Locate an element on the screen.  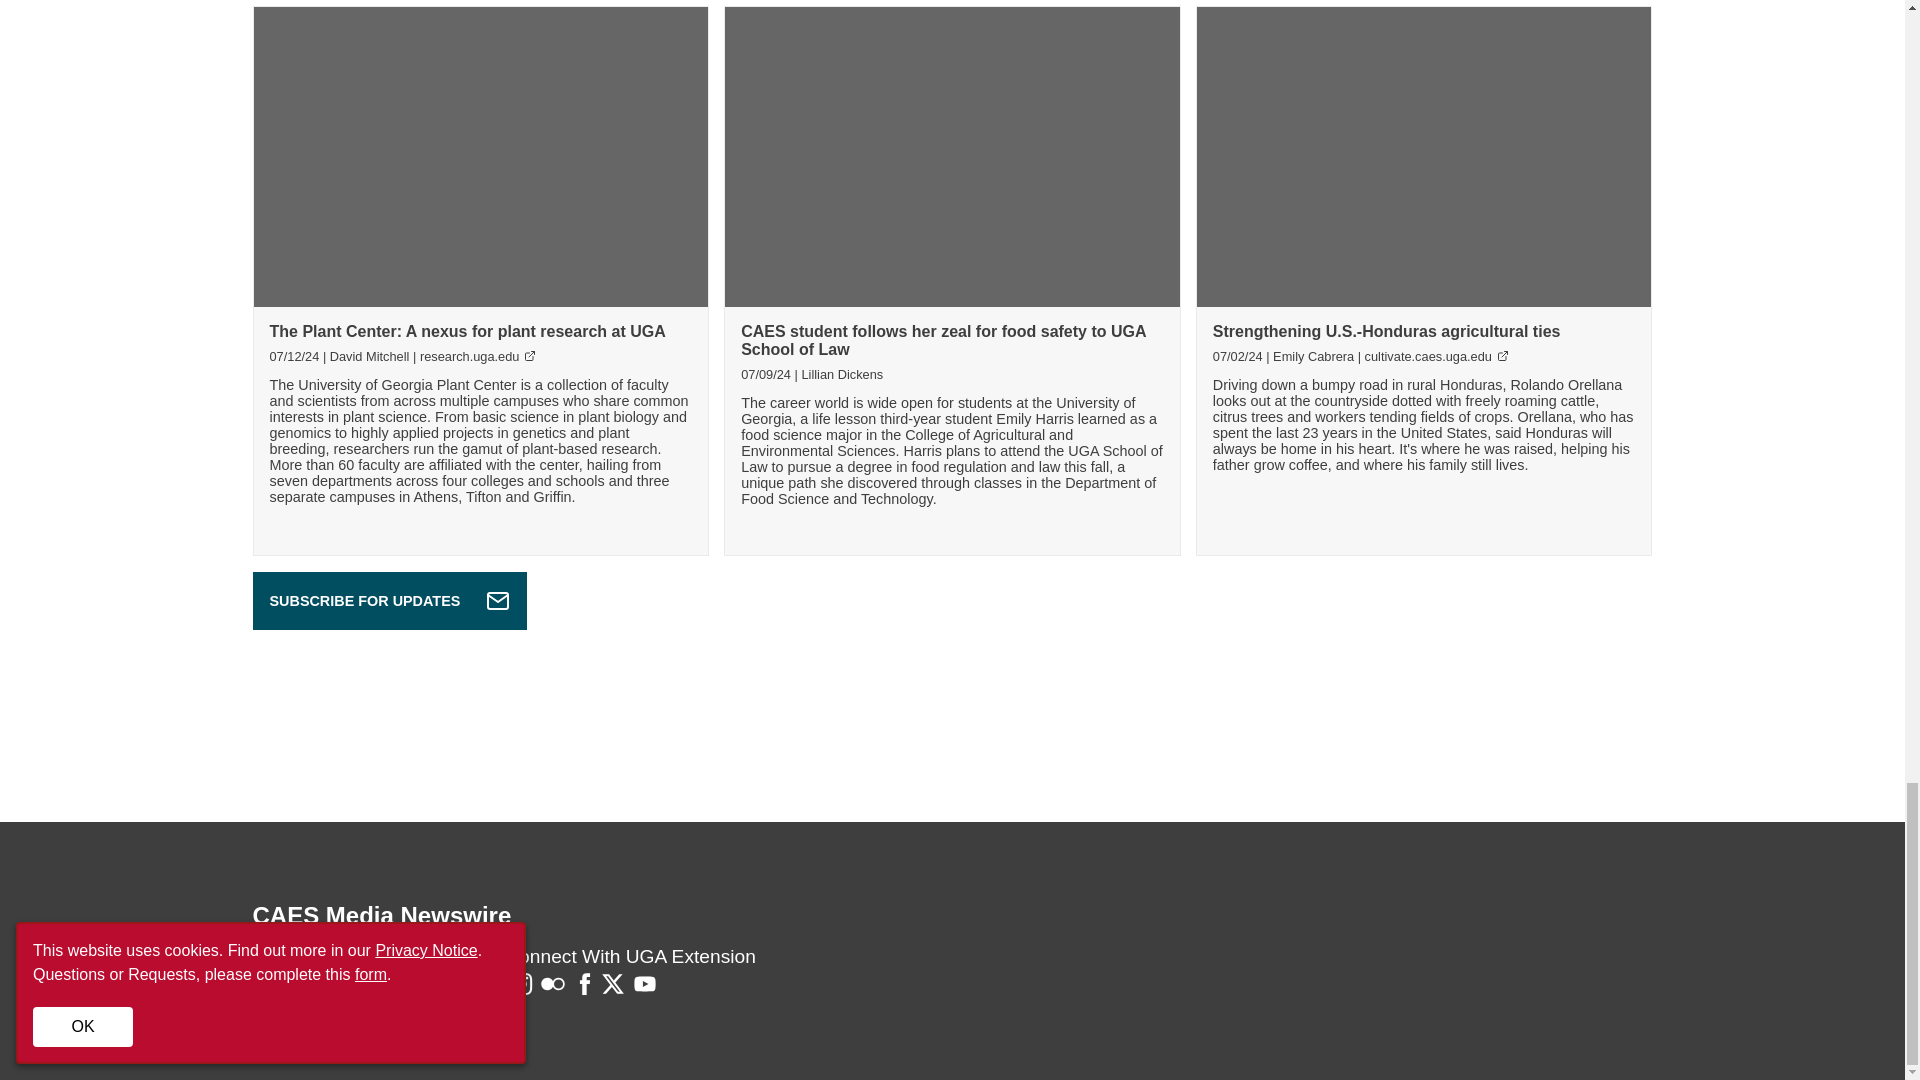
Strengthening U.S.-Honduras agricultural ties is located at coordinates (1386, 331).